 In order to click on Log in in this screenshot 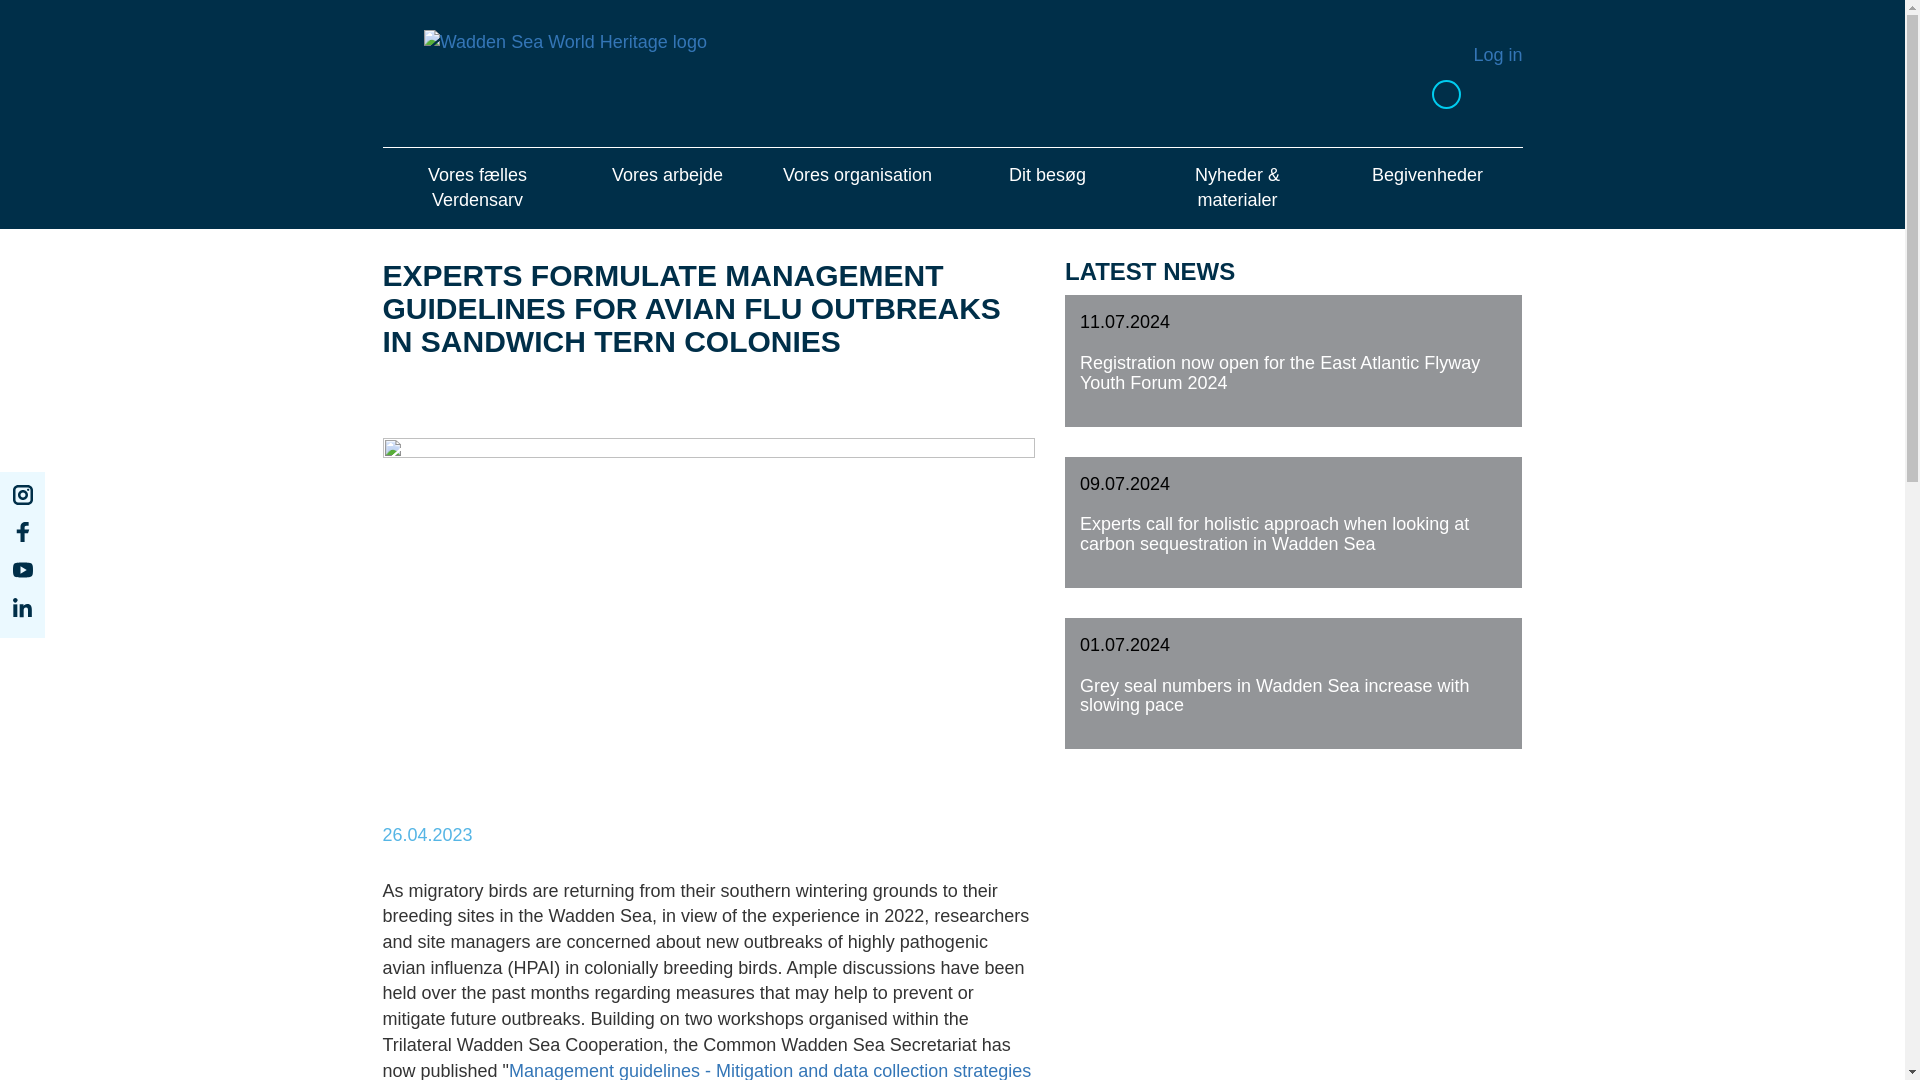, I will do `click(1497, 54)`.